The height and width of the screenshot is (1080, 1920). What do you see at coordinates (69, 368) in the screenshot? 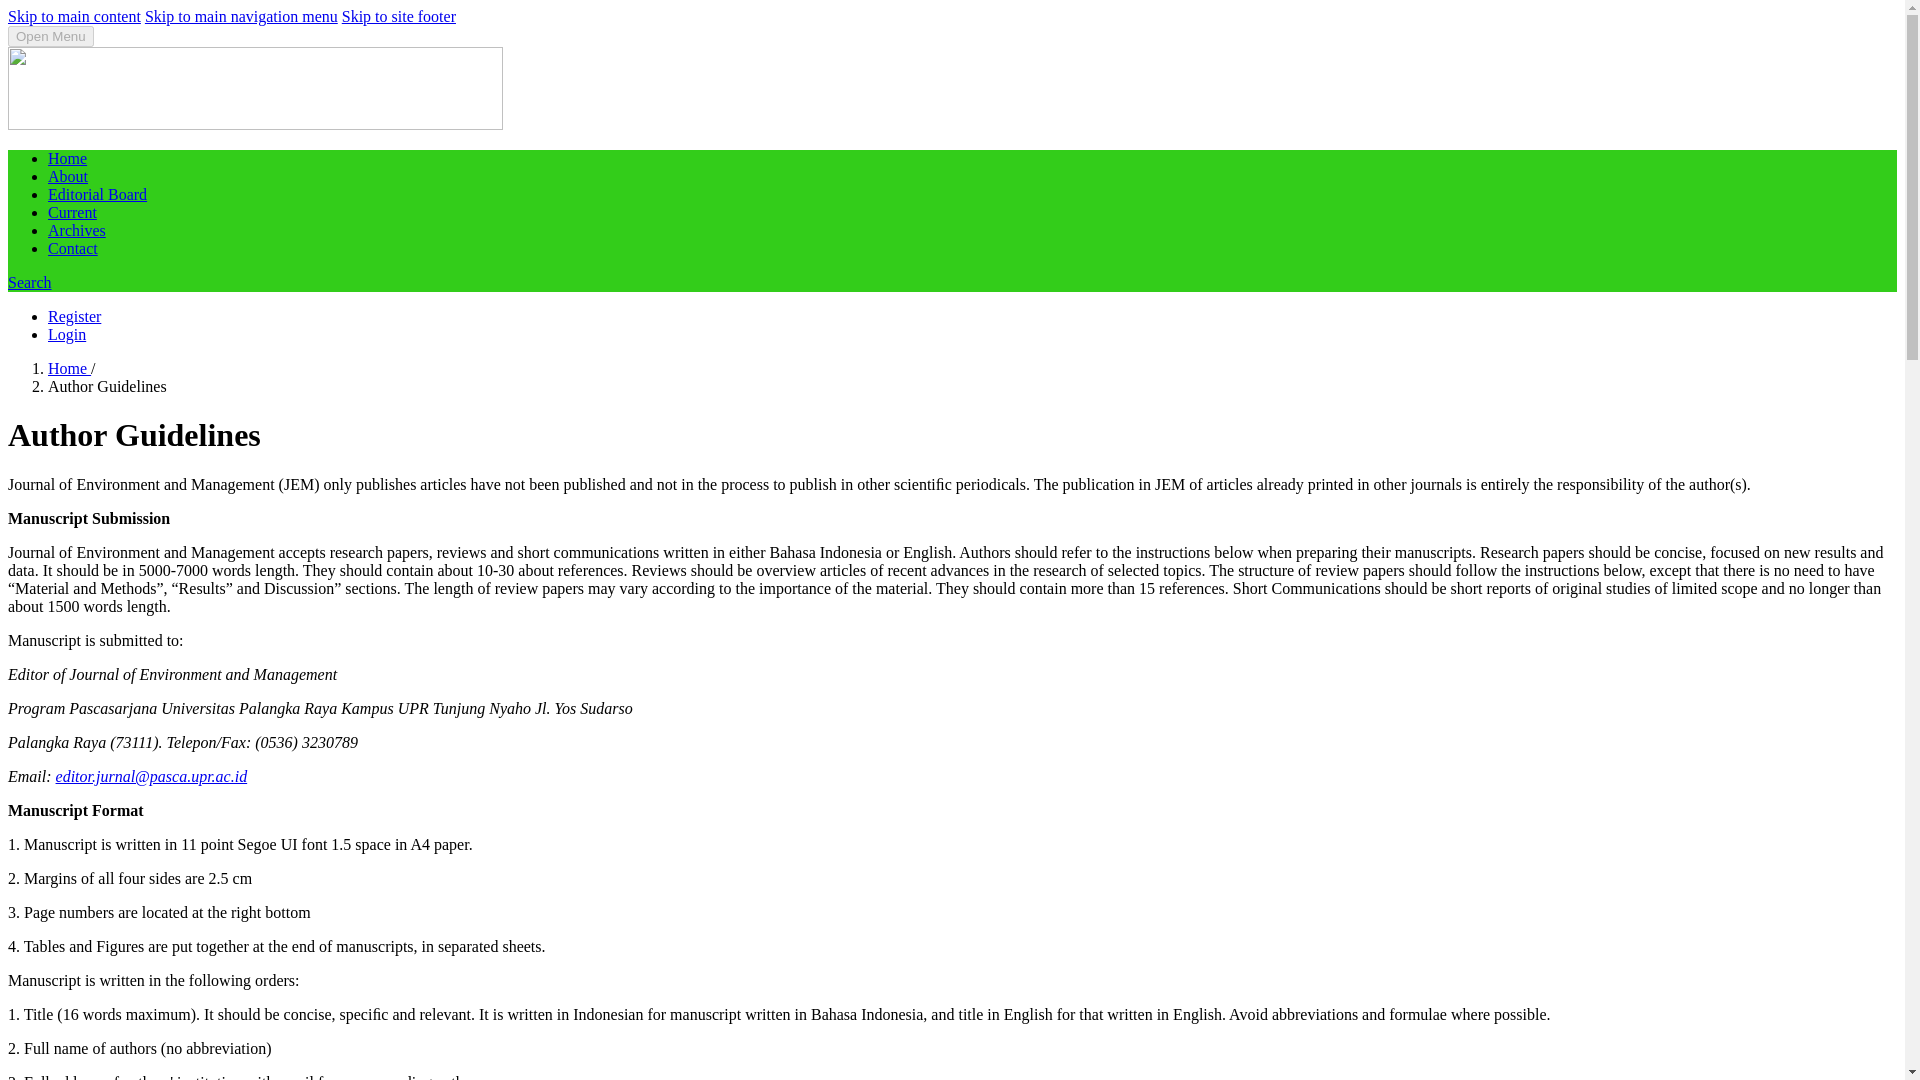
I see `Home` at bounding box center [69, 368].